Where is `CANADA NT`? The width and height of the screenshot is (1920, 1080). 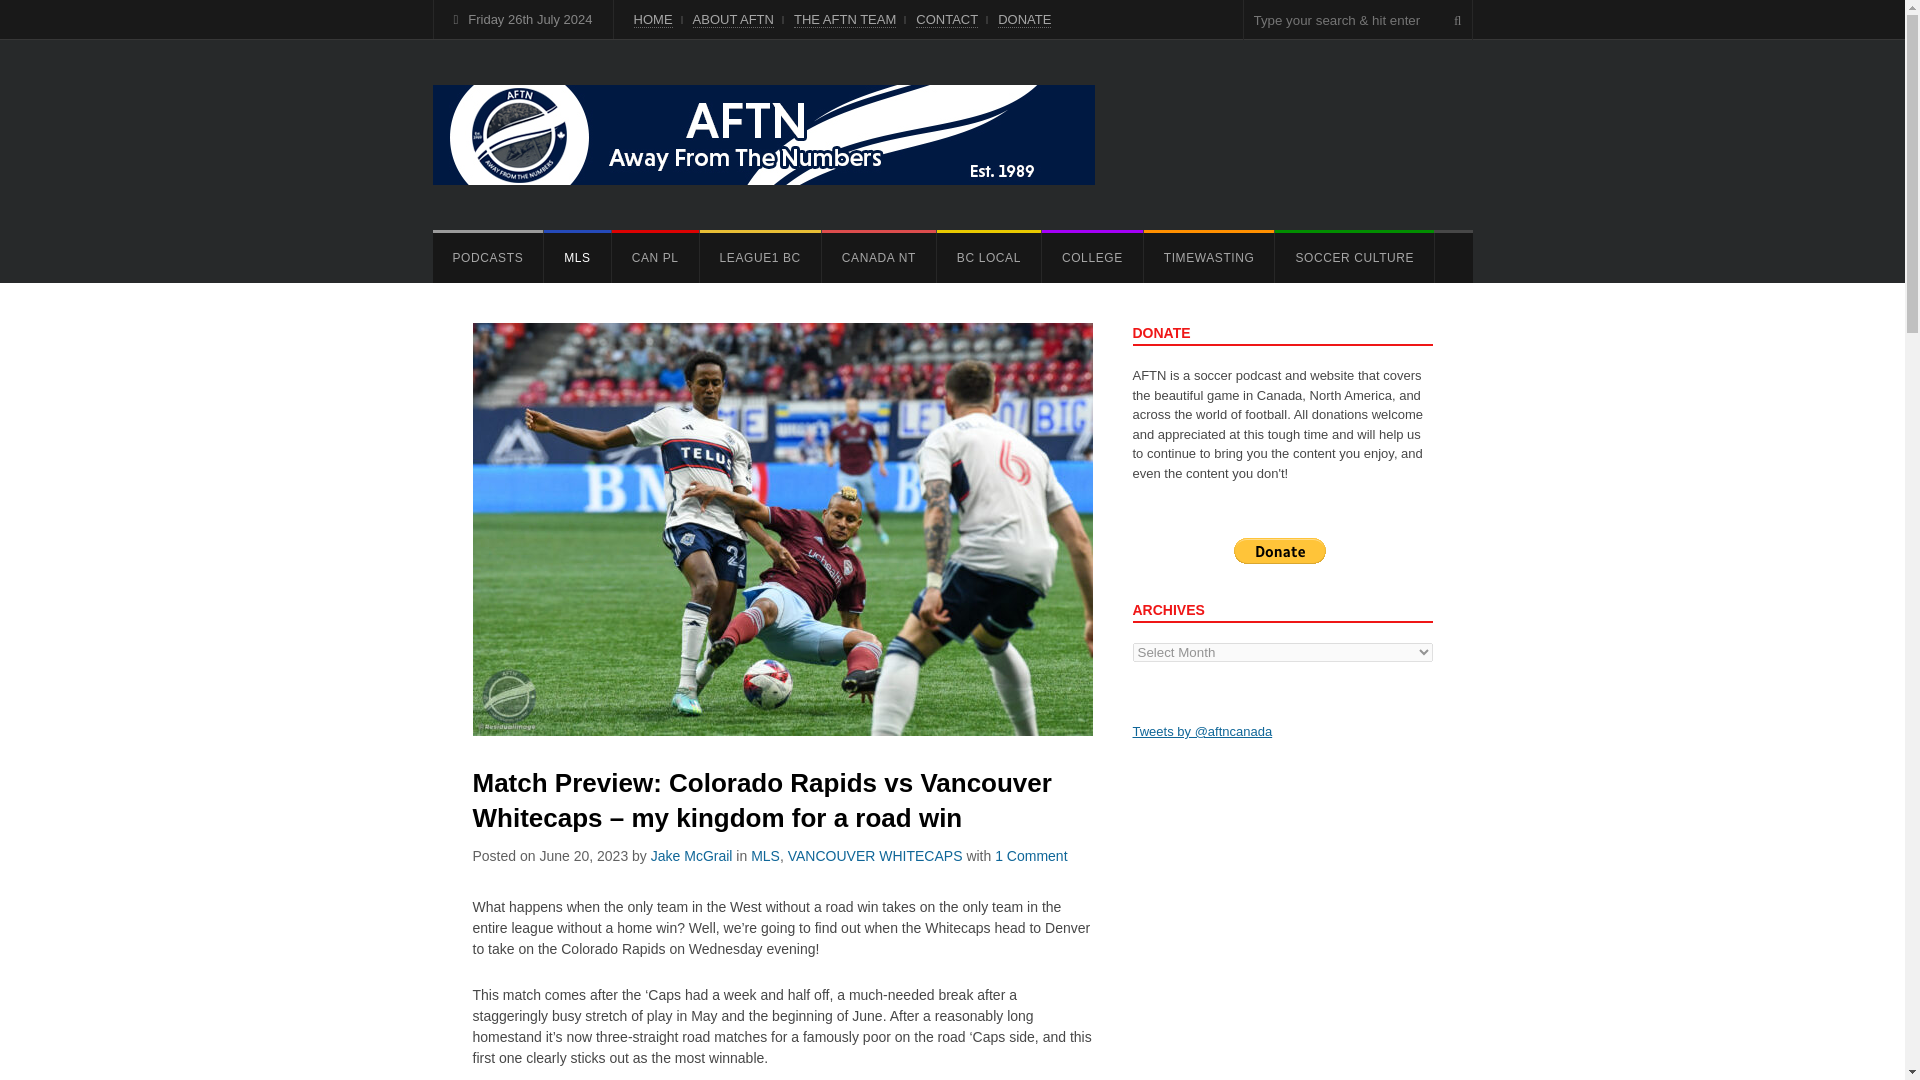 CANADA NT is located at coordinates (878, 258).